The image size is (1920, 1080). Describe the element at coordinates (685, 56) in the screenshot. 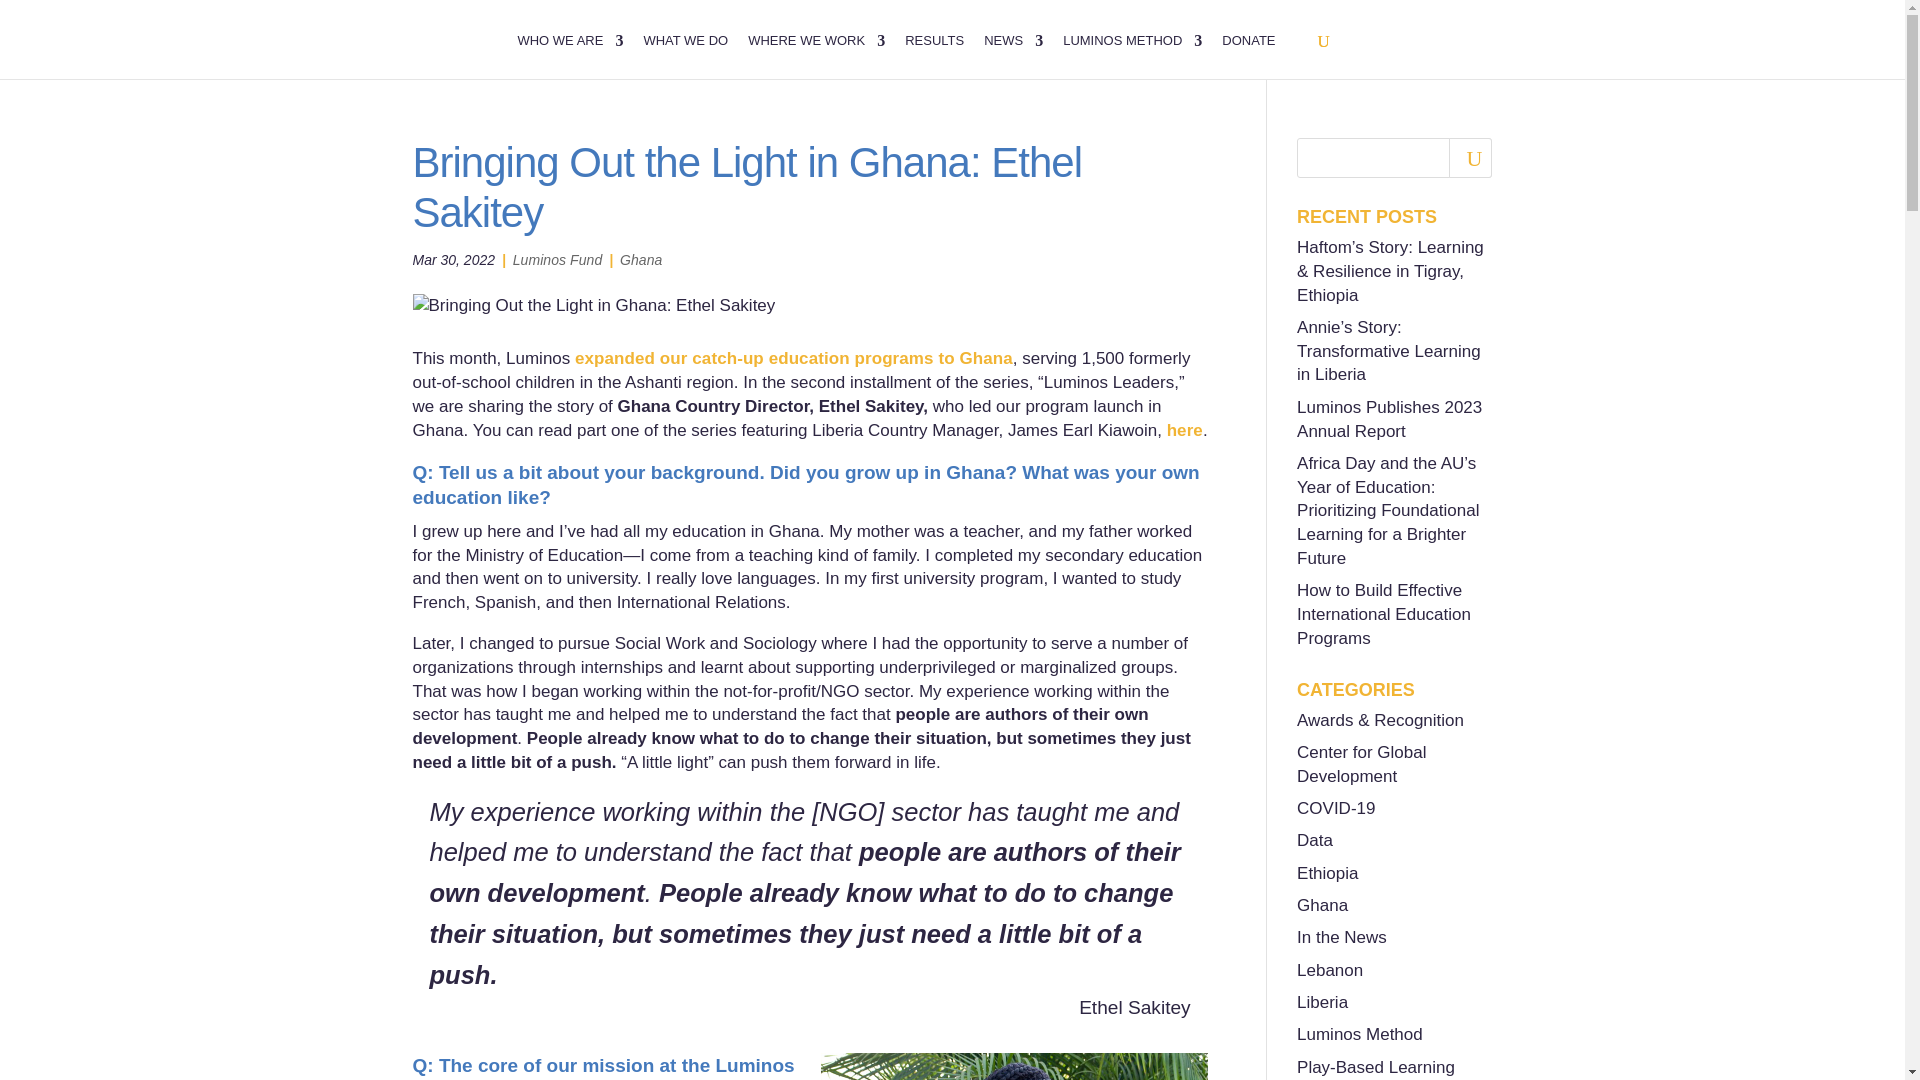

I see `WHAT WE DO` at that location.